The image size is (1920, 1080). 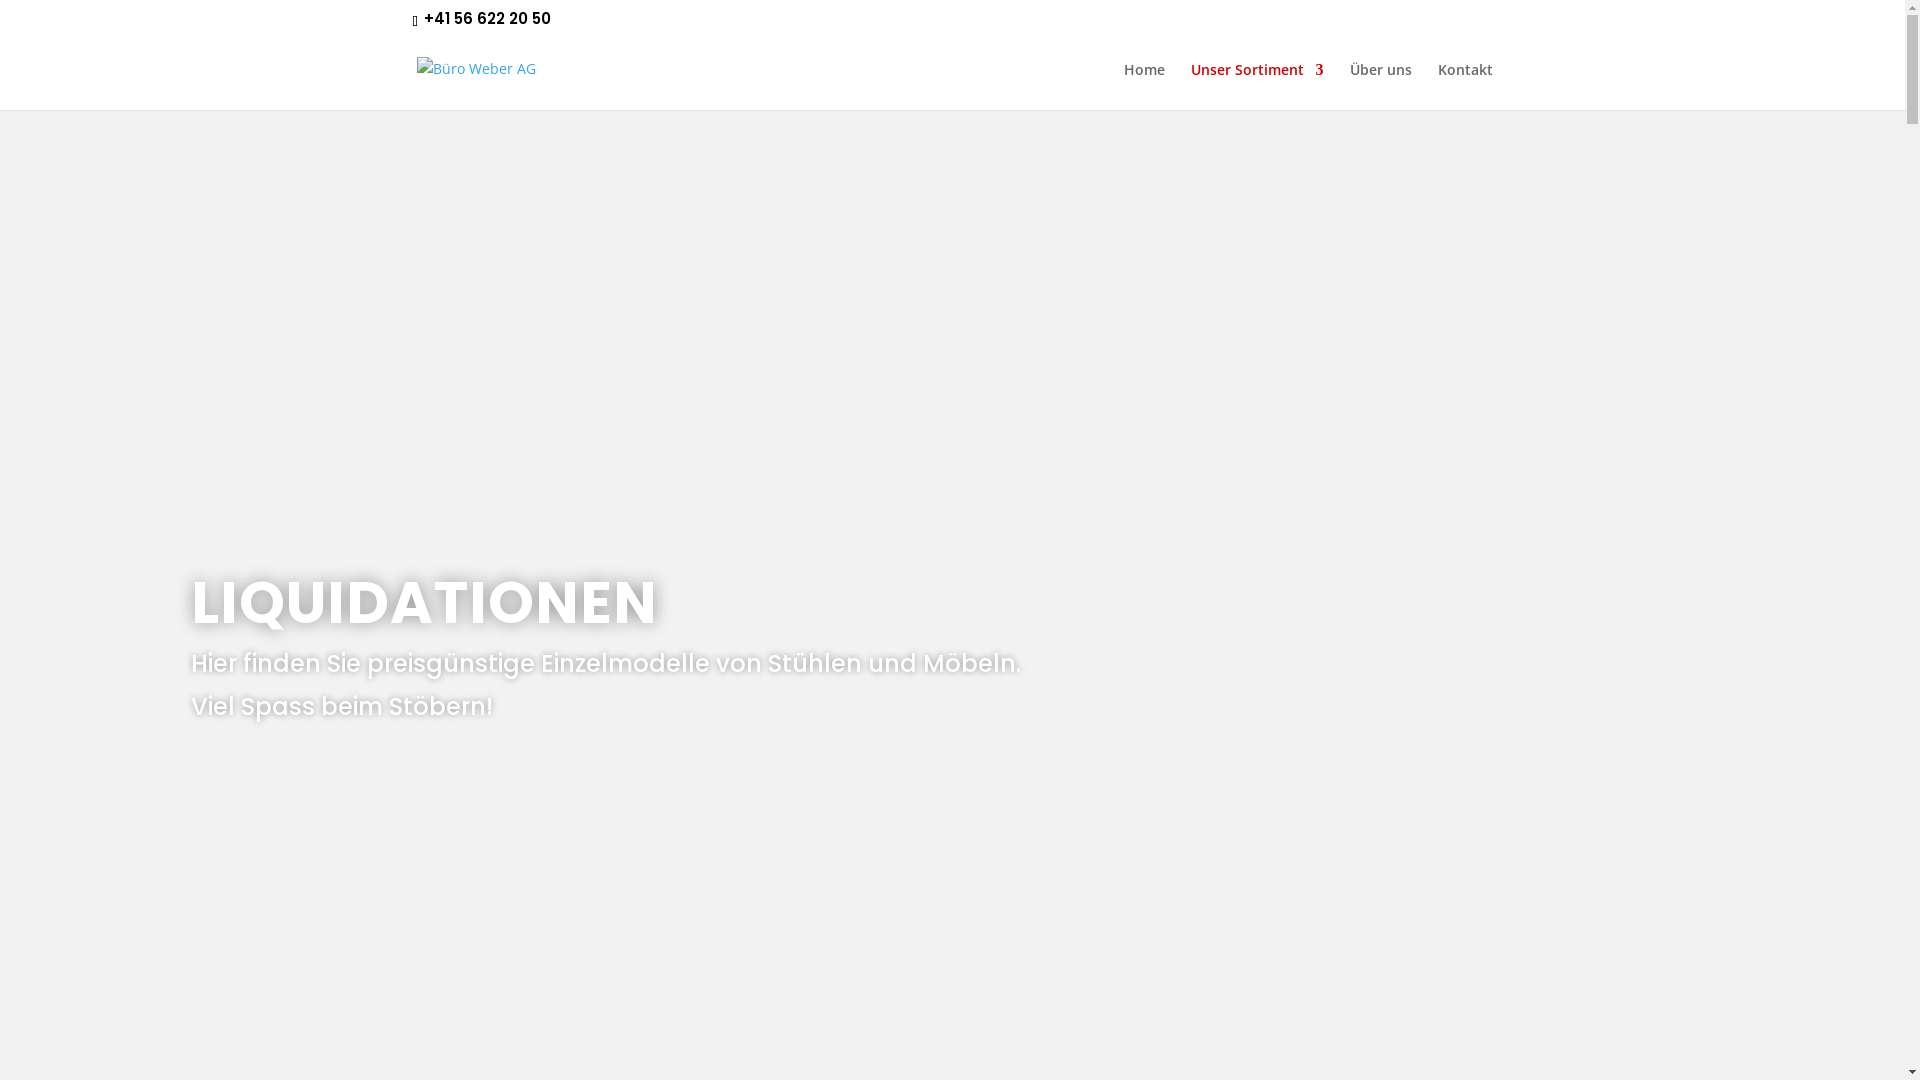 What do you see at coordinates (1144, 86) in the screenshot?
I see `Home` at bounding box center [1144, 86].